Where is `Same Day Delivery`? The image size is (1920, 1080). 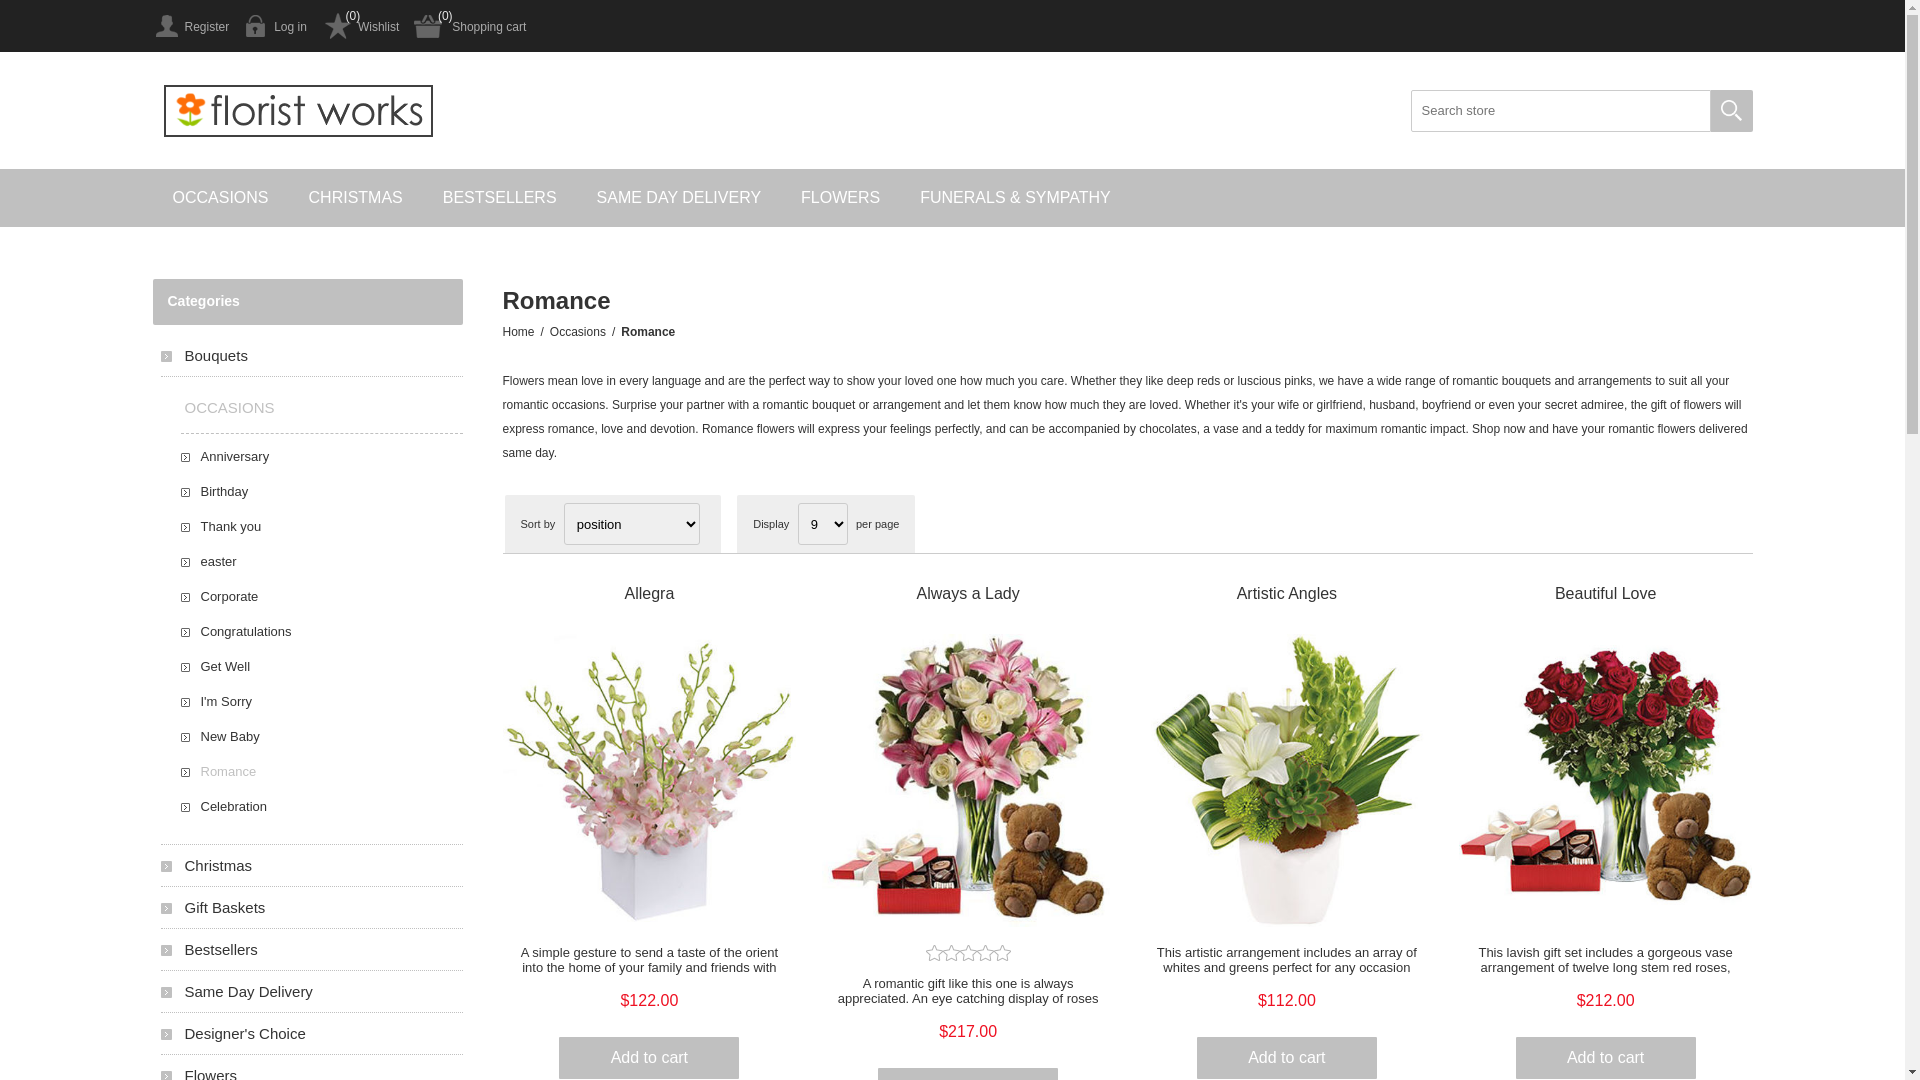 Same Day Delivery is located at coordinates (311, 992).